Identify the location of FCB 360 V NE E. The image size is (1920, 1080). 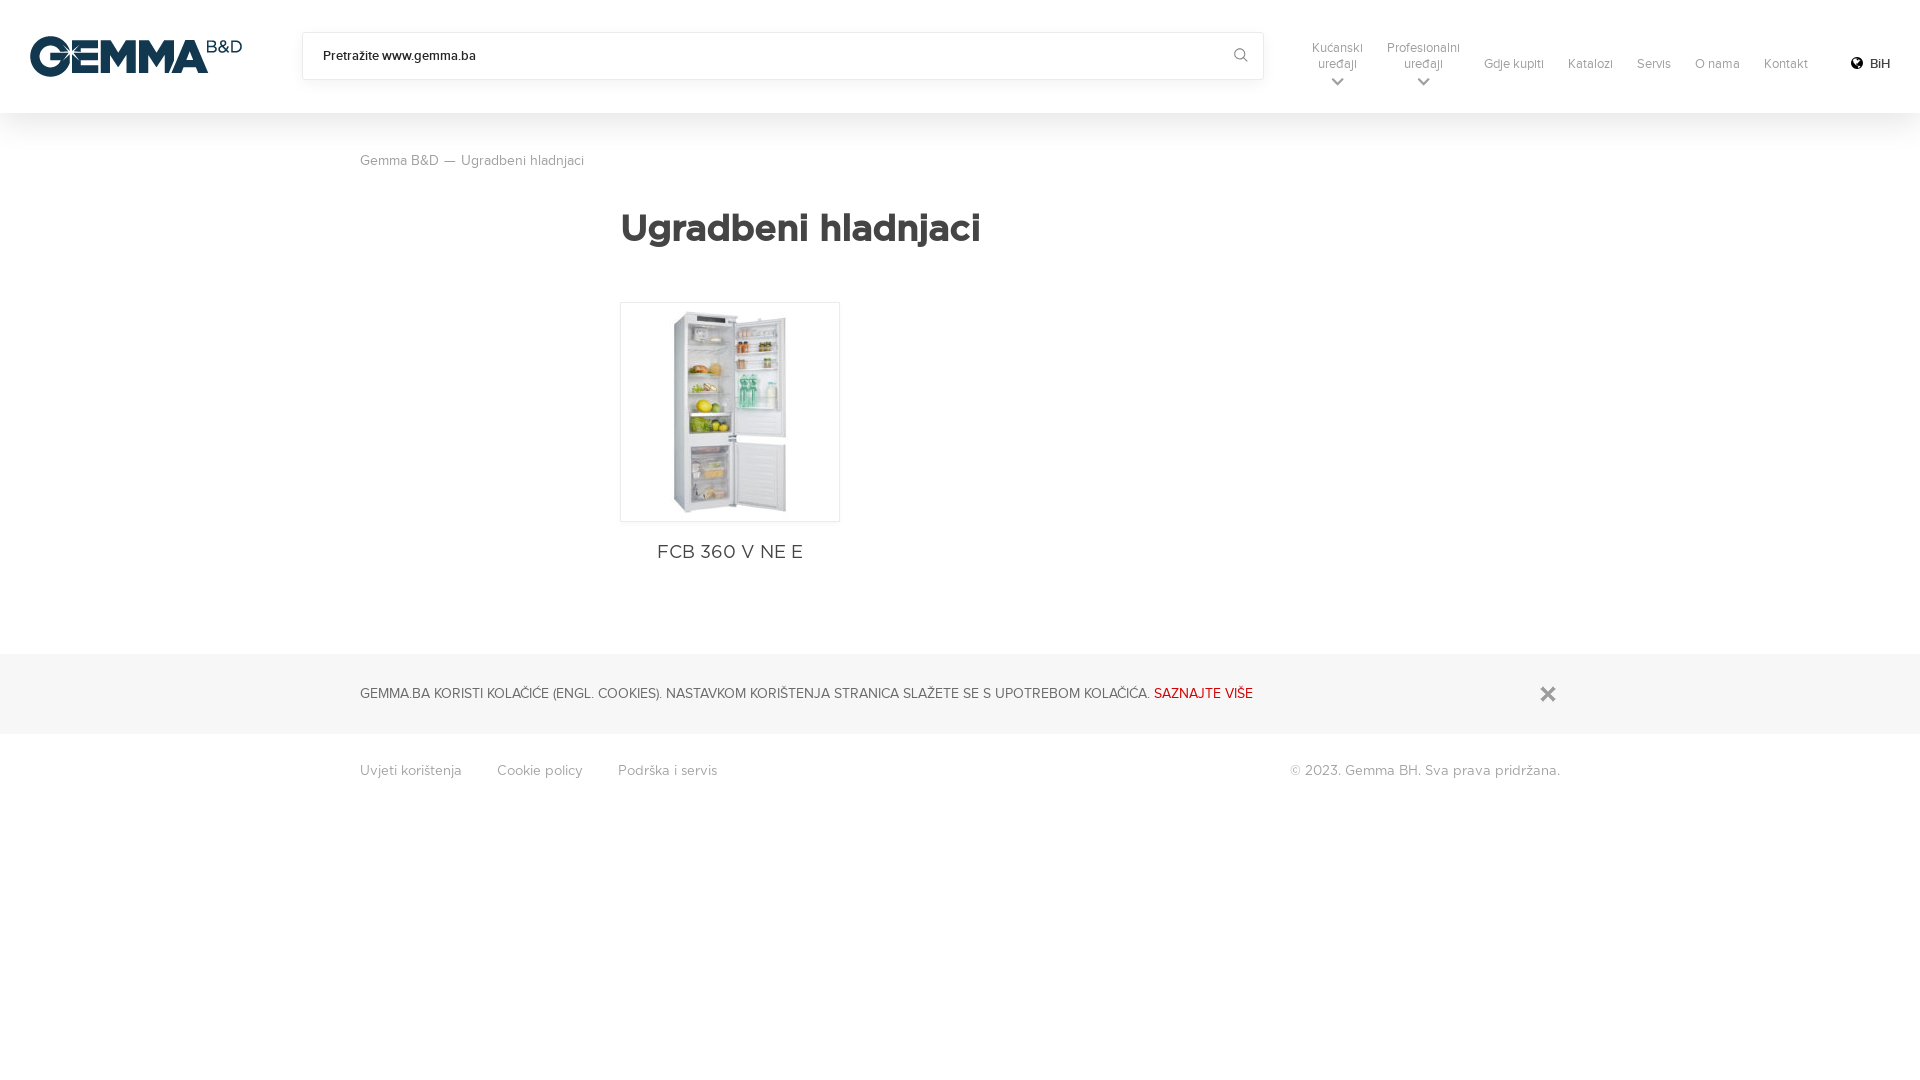
(730, 433).